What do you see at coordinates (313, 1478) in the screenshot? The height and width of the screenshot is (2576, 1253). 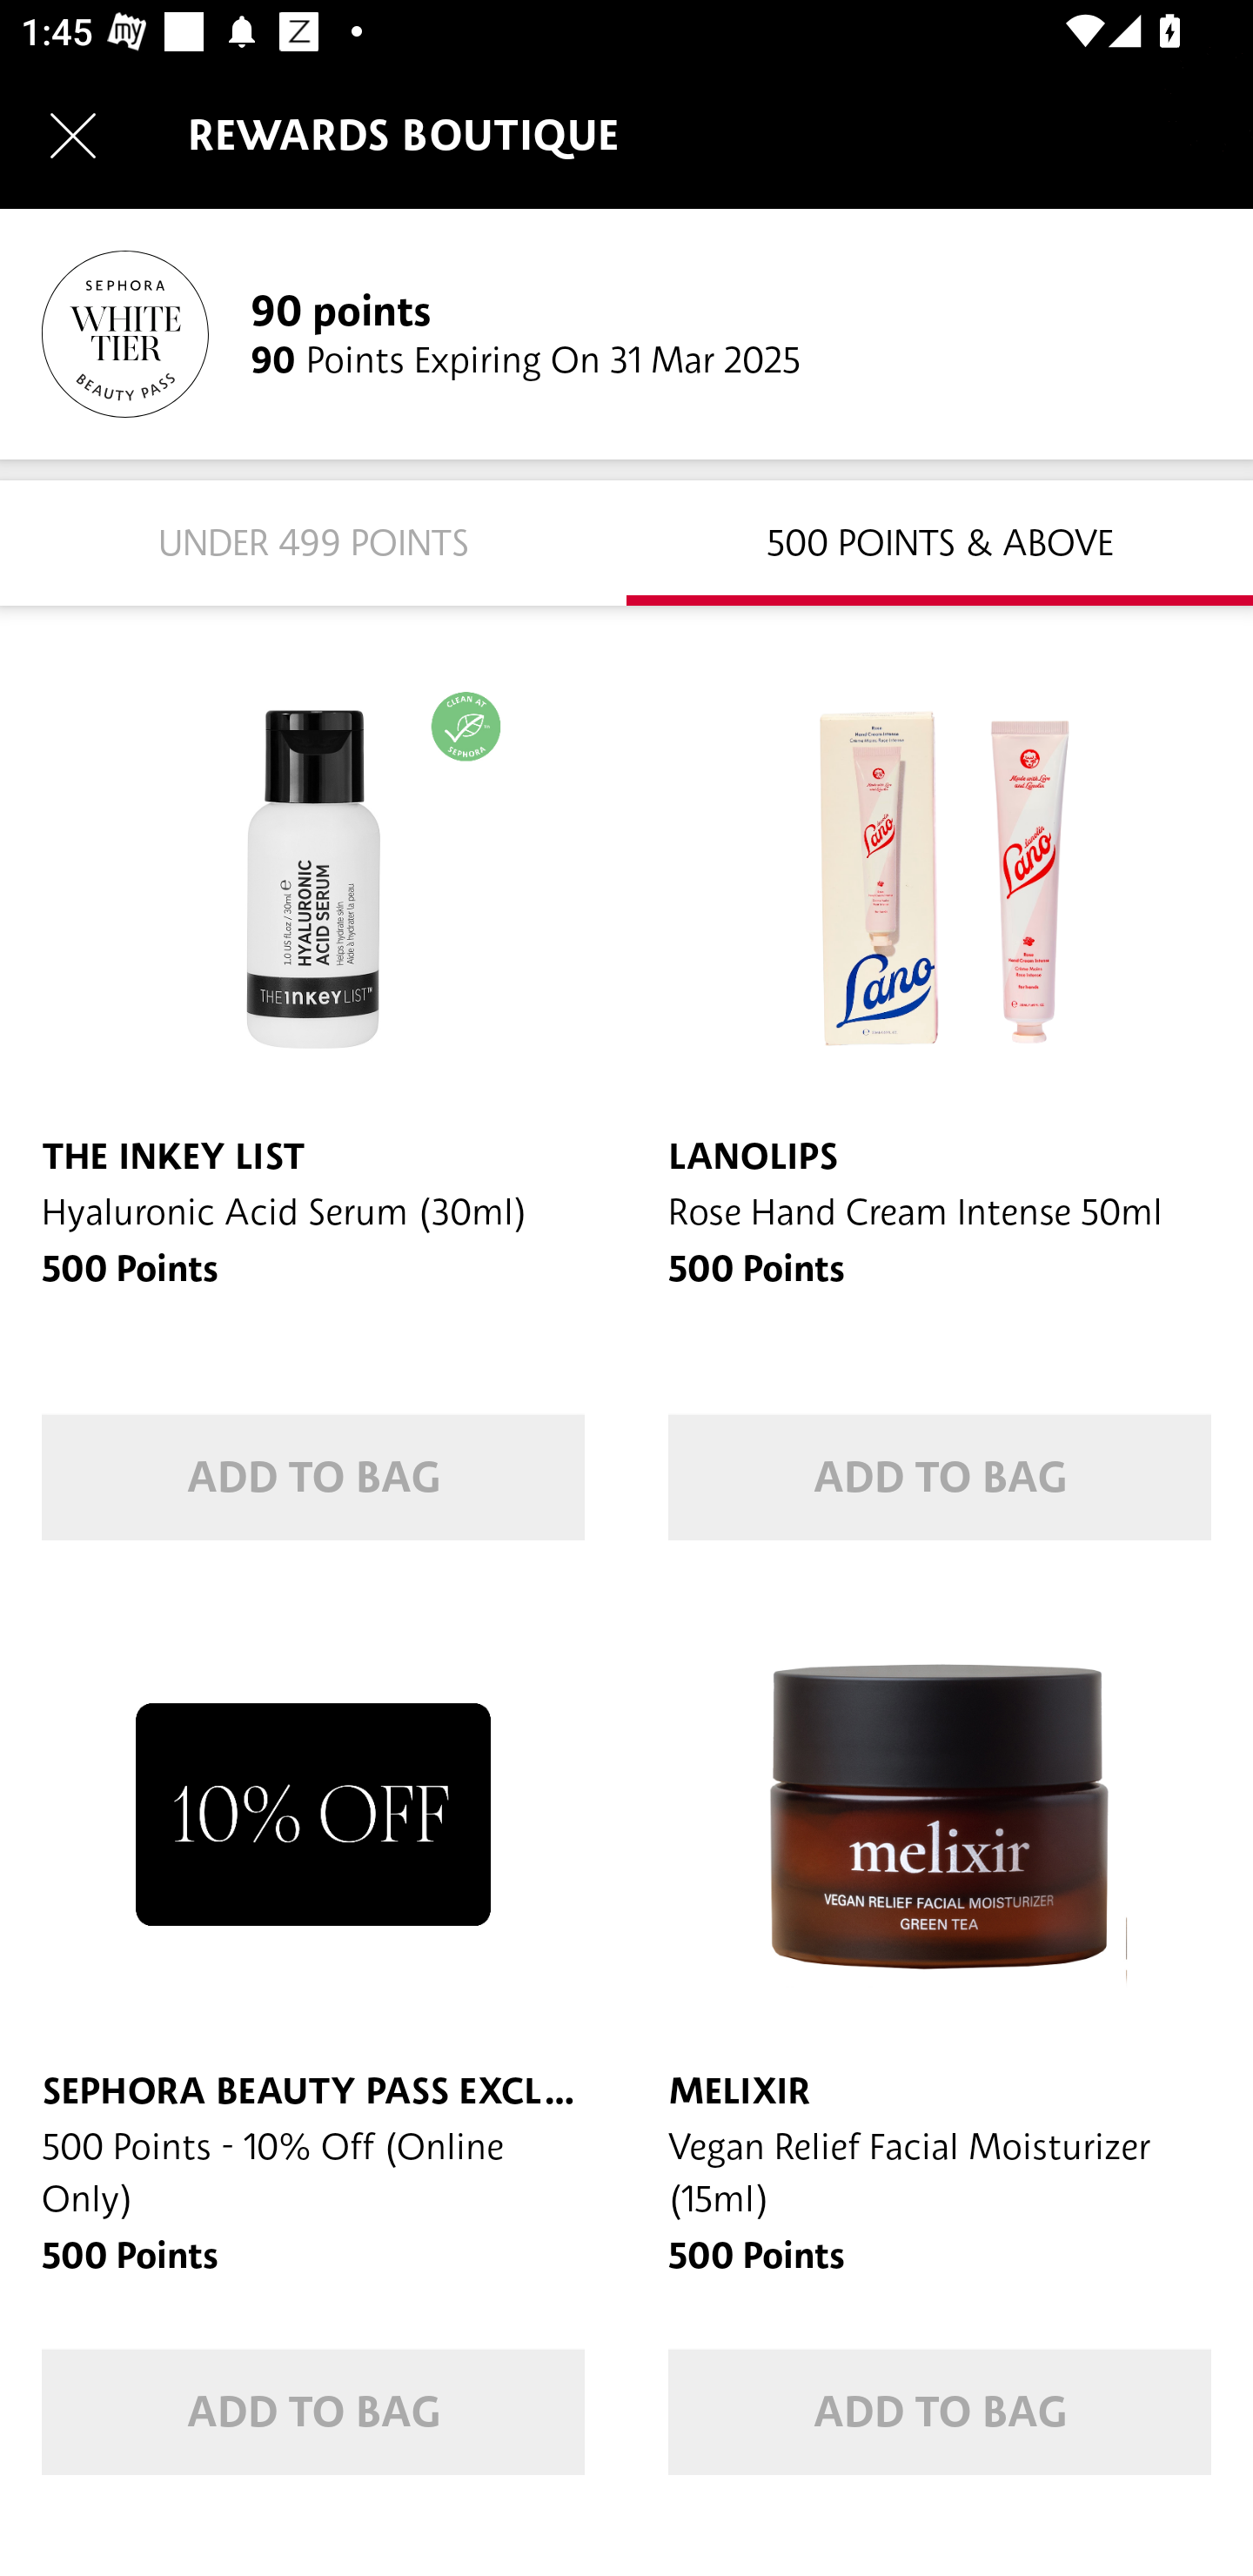 I see `ADD TO BAG` at bounding box center [313, 1478].